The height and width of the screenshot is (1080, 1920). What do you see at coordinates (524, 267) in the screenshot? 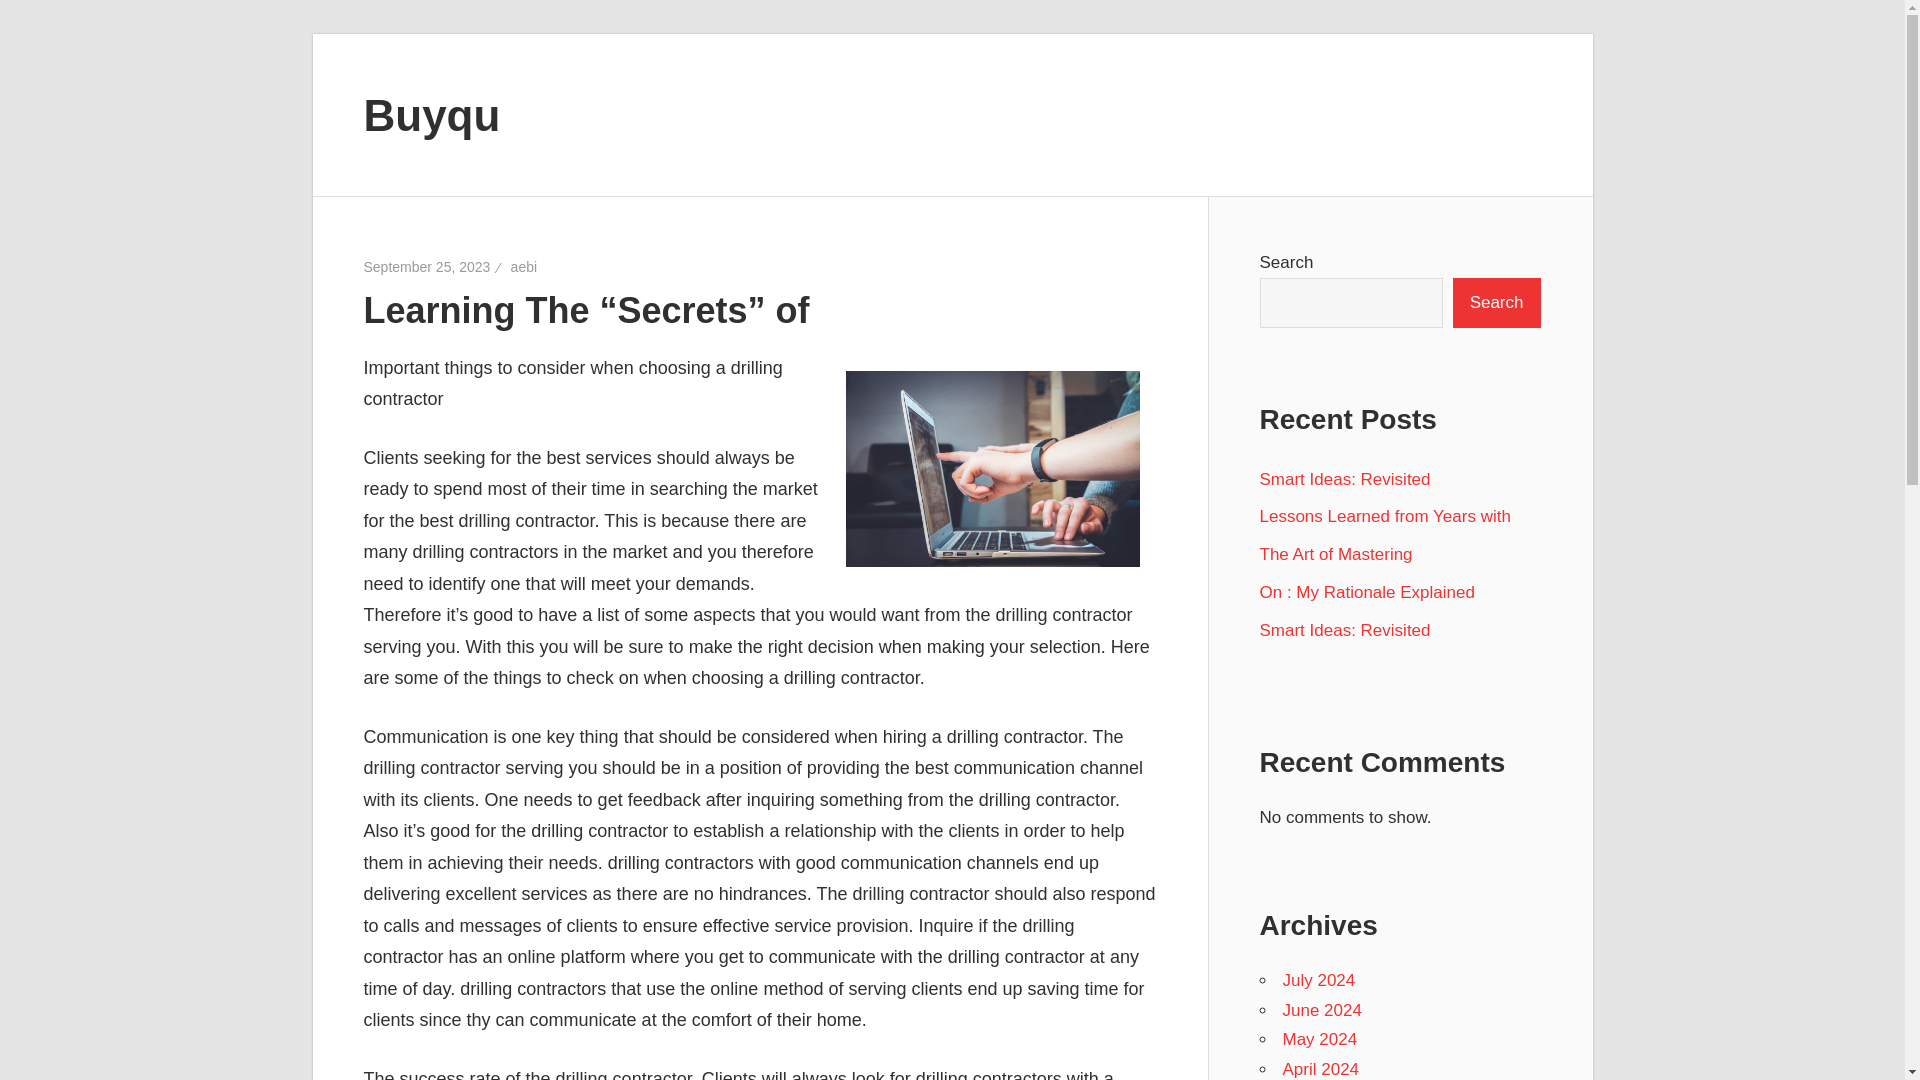
I see `View all posts by aebi` at bounding box center [524, 267].